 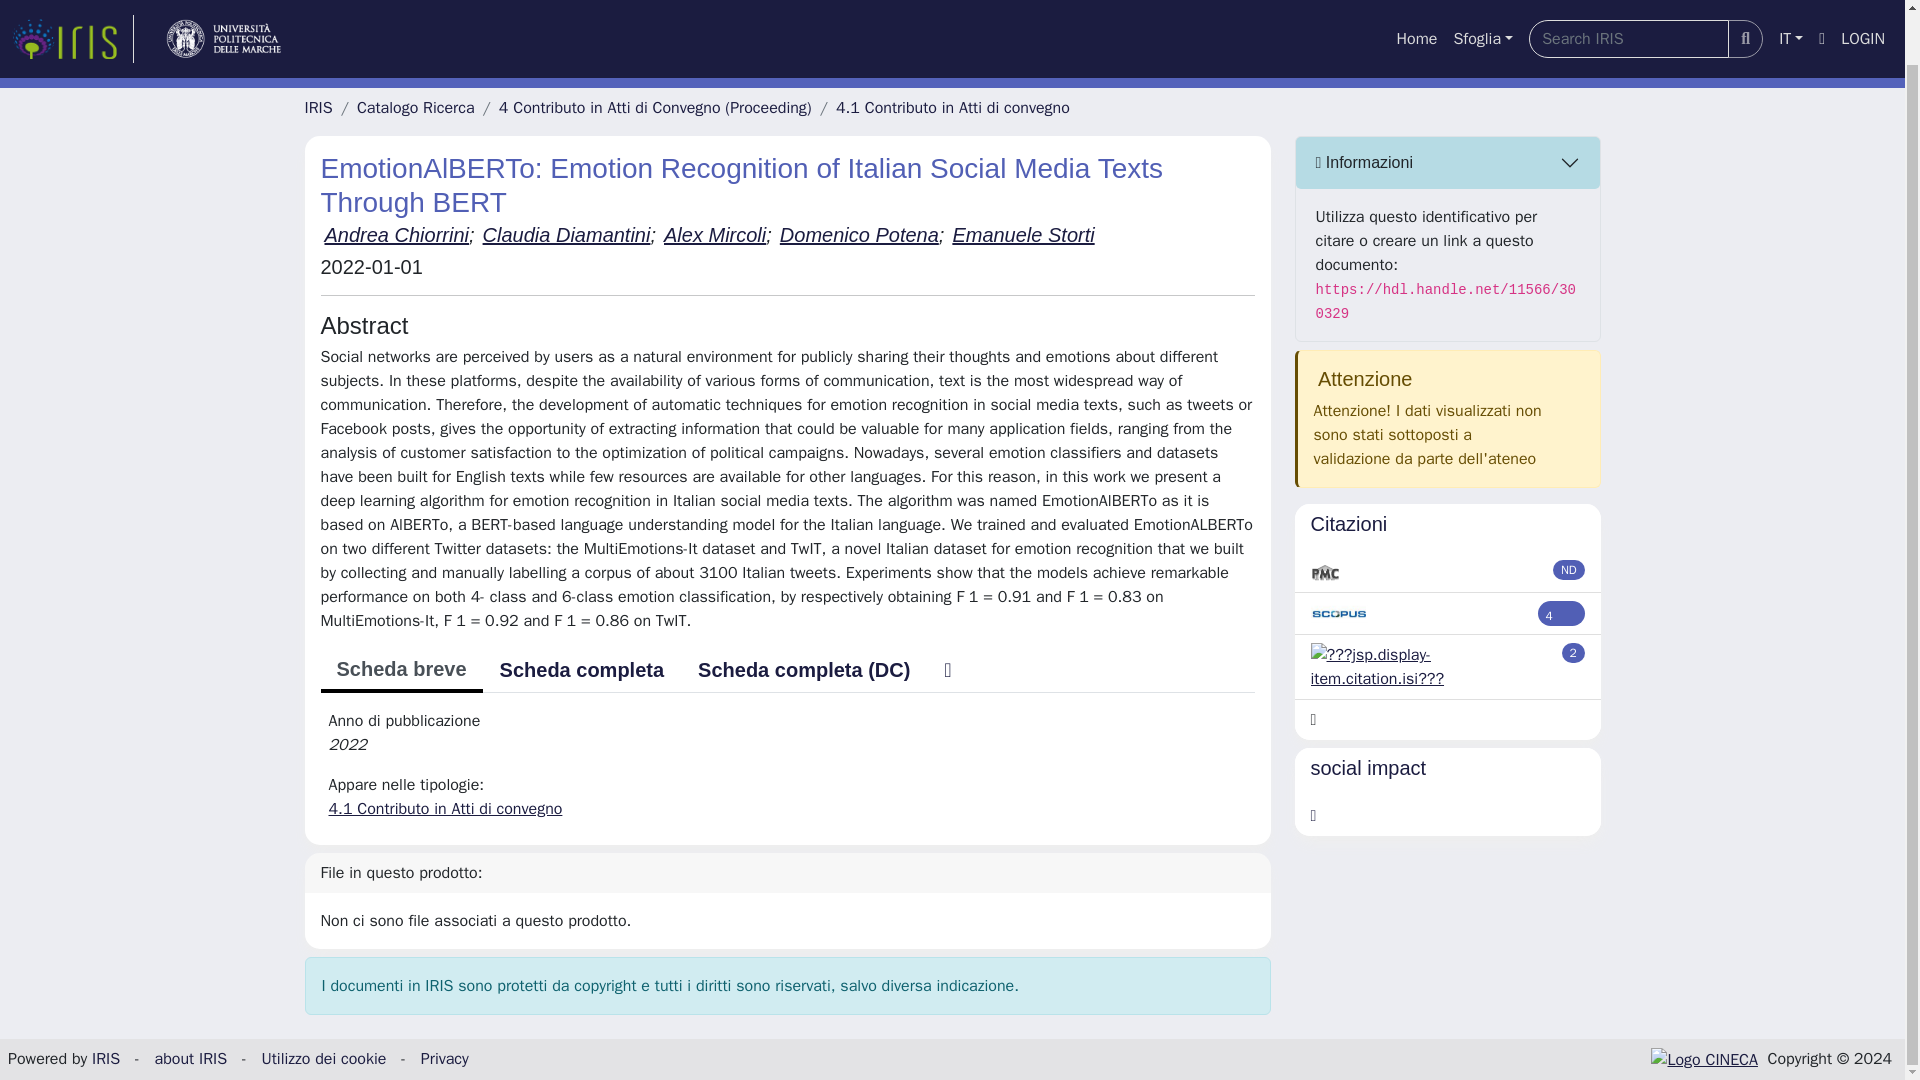 I want to click on Scheda breve, so click(x=400, y=671).